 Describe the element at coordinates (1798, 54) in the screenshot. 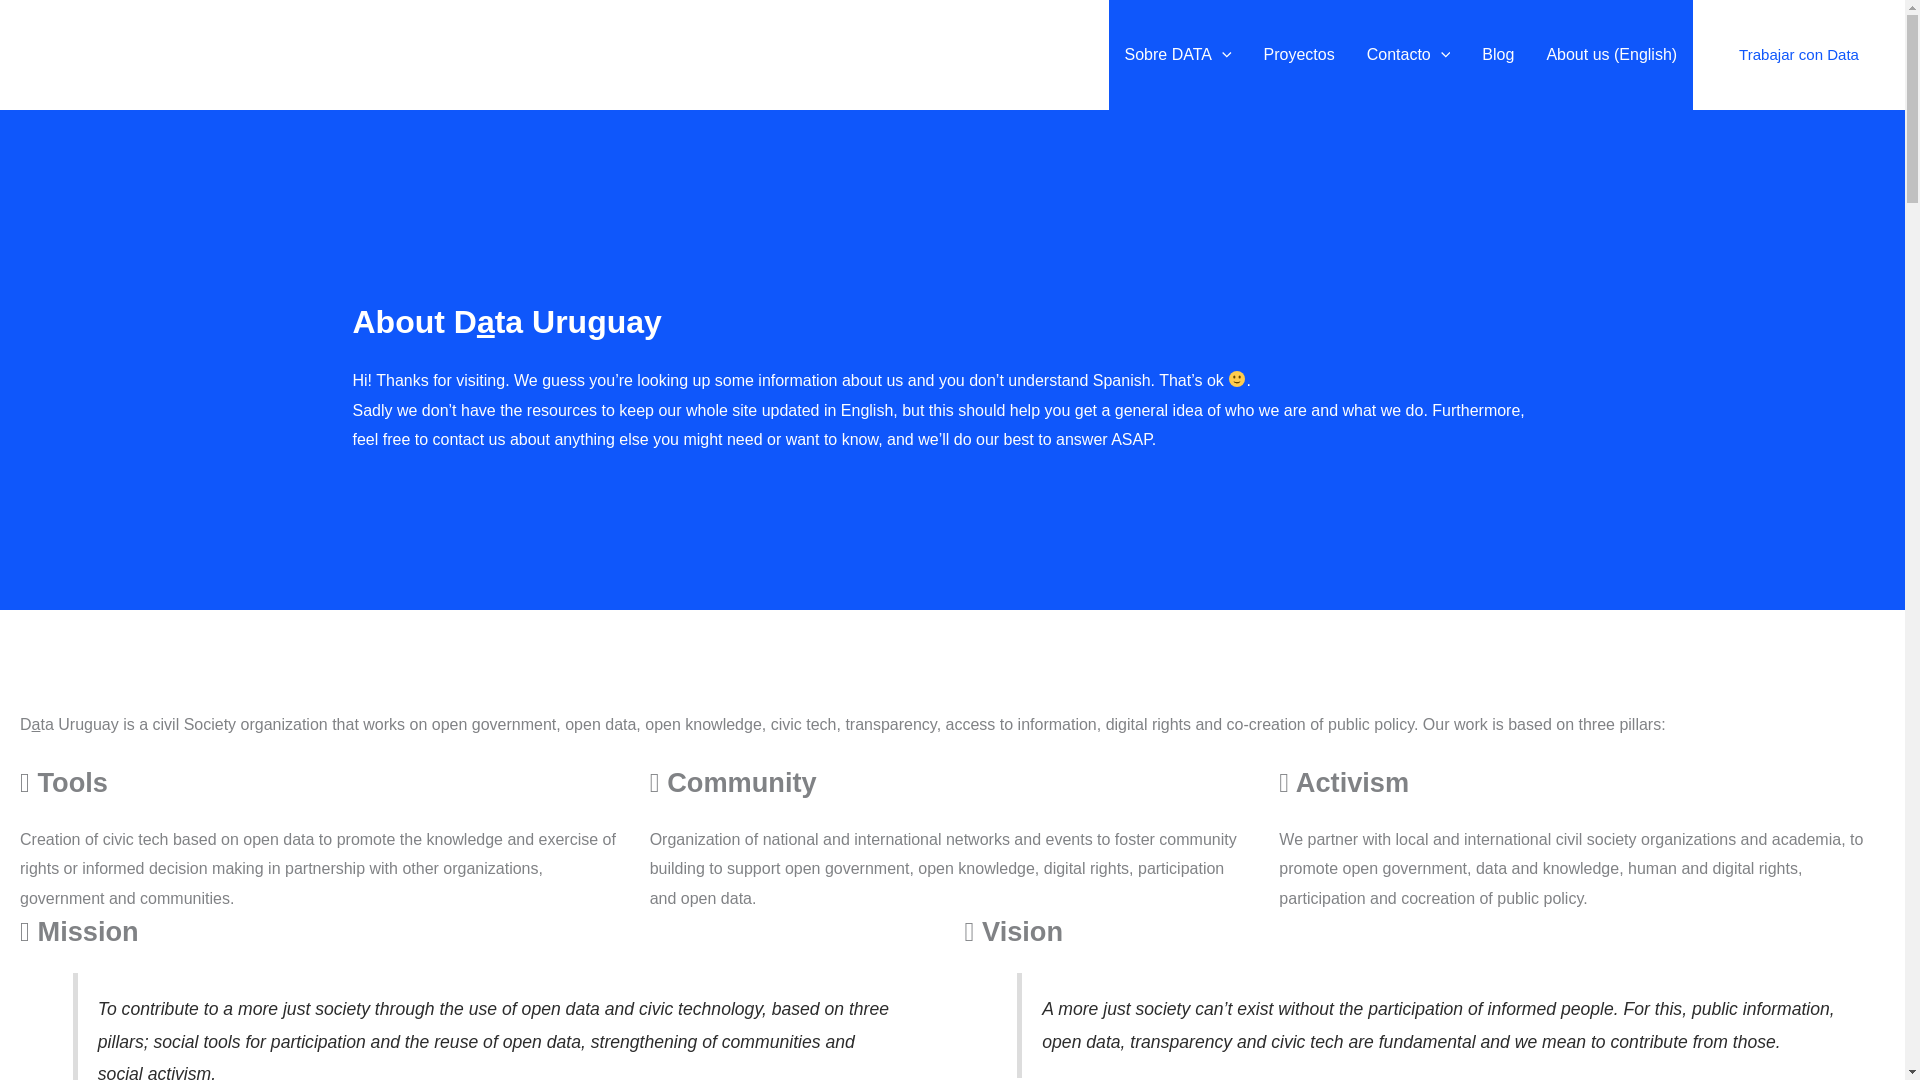

I see `Trabajar con Data` at that location.